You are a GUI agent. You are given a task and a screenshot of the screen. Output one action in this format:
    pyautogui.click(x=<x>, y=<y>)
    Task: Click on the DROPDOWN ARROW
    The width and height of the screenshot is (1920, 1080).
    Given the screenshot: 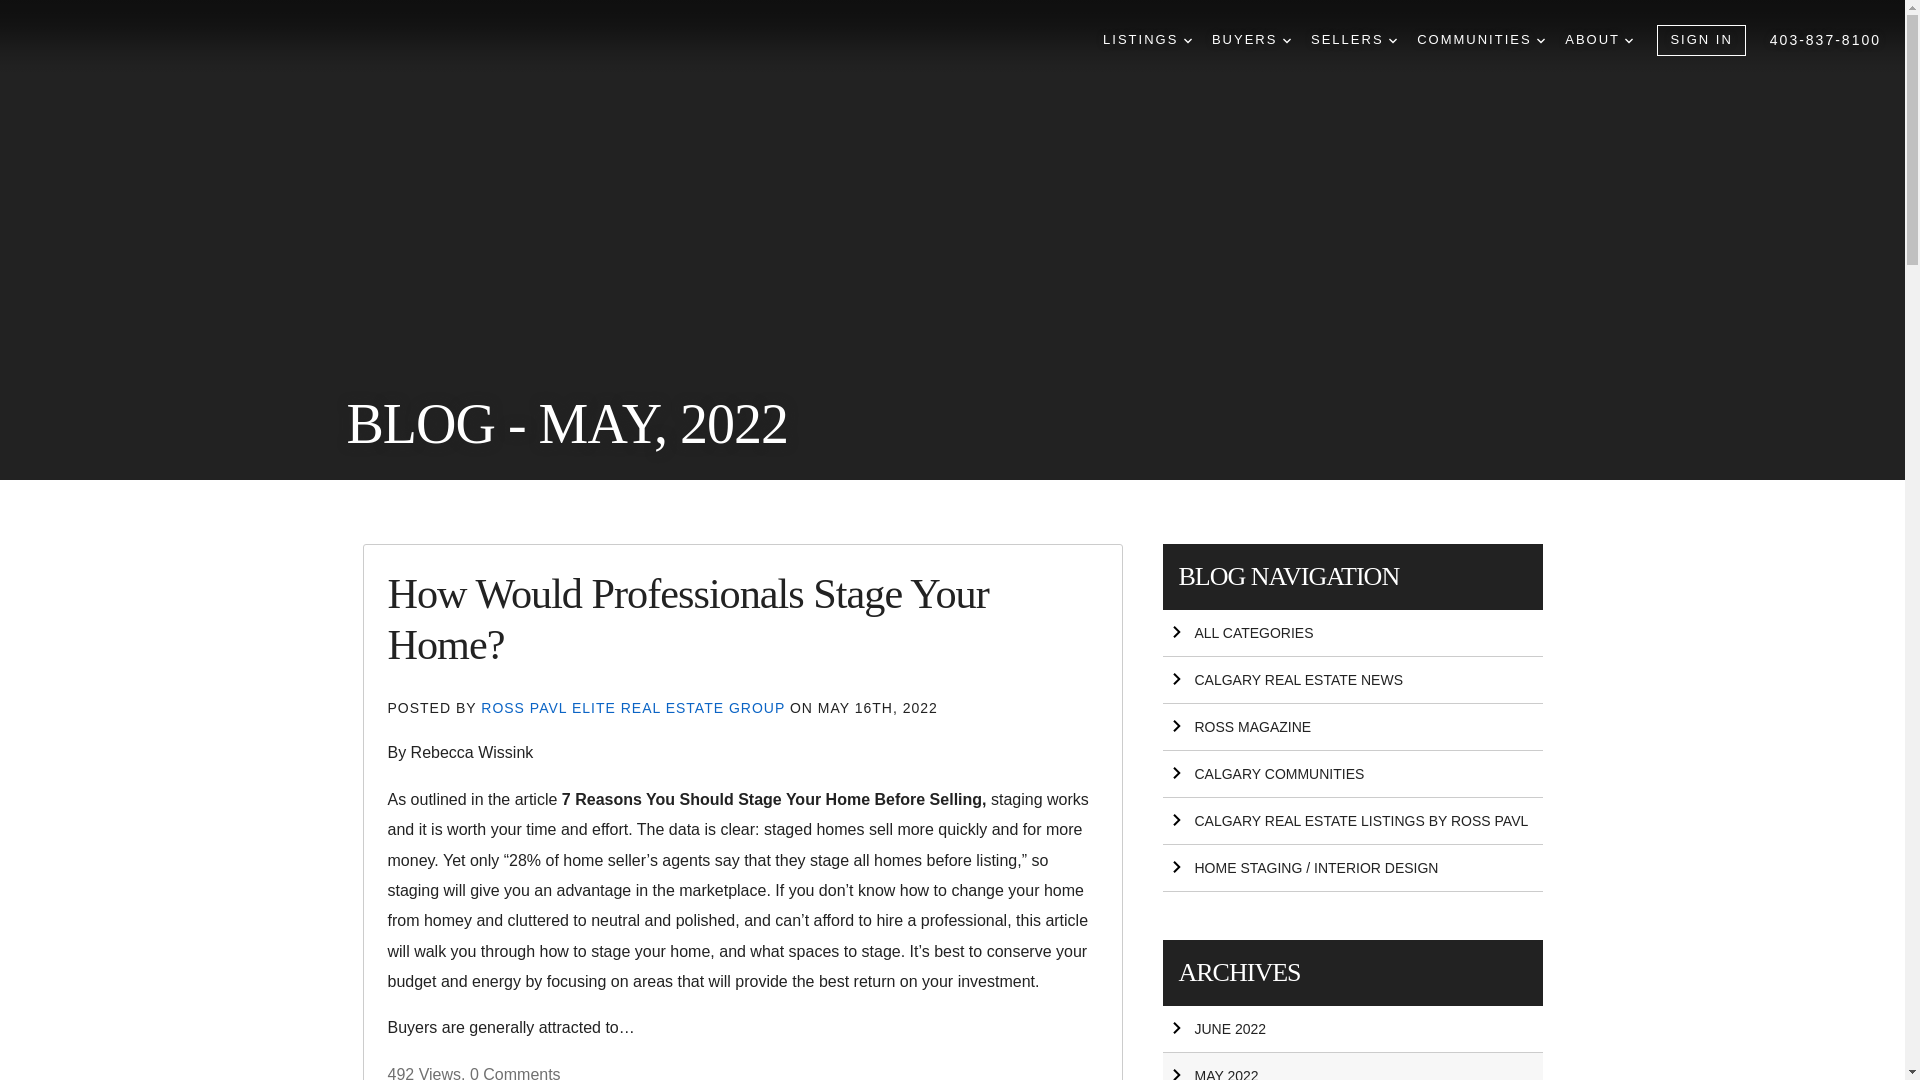 What is the action you would take?
    pyautogui.click(x=1541, y=40)
    